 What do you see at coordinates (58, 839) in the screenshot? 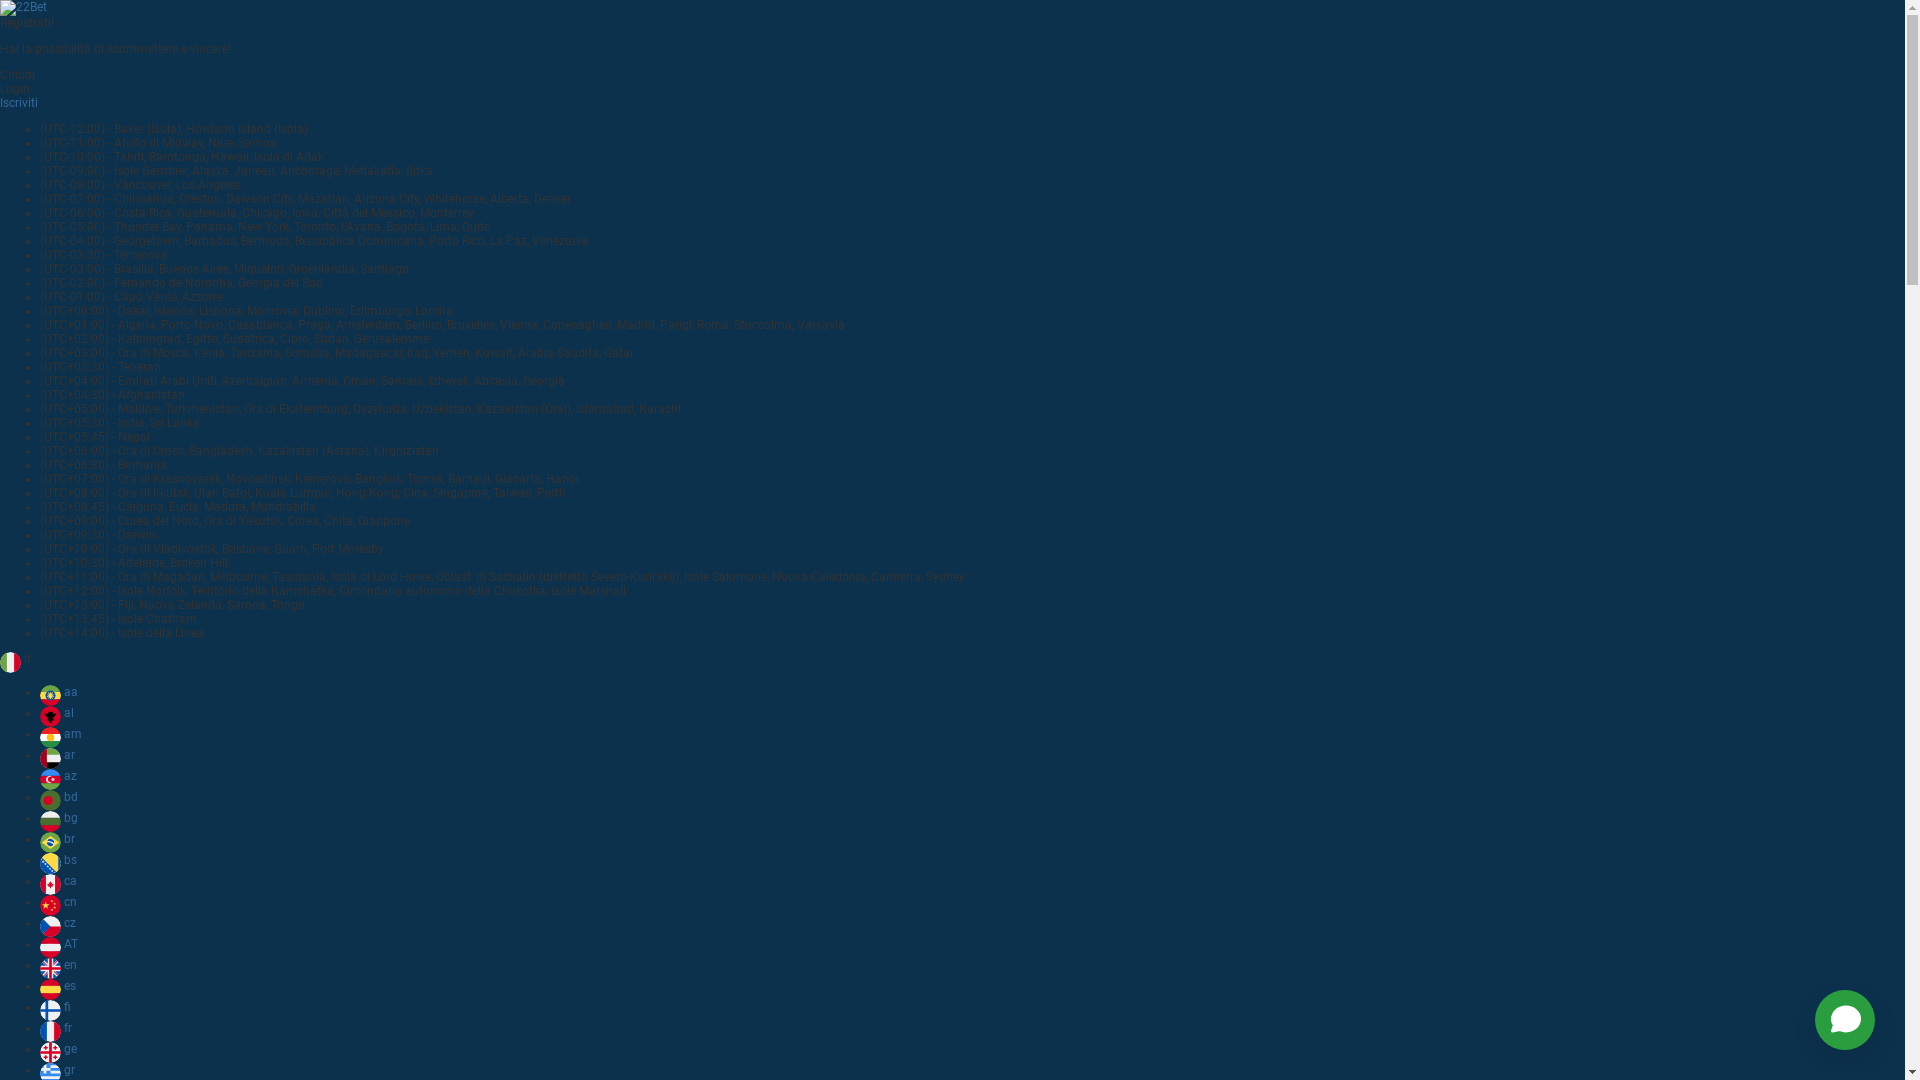
I see `br` at bounding box center [58, 839].